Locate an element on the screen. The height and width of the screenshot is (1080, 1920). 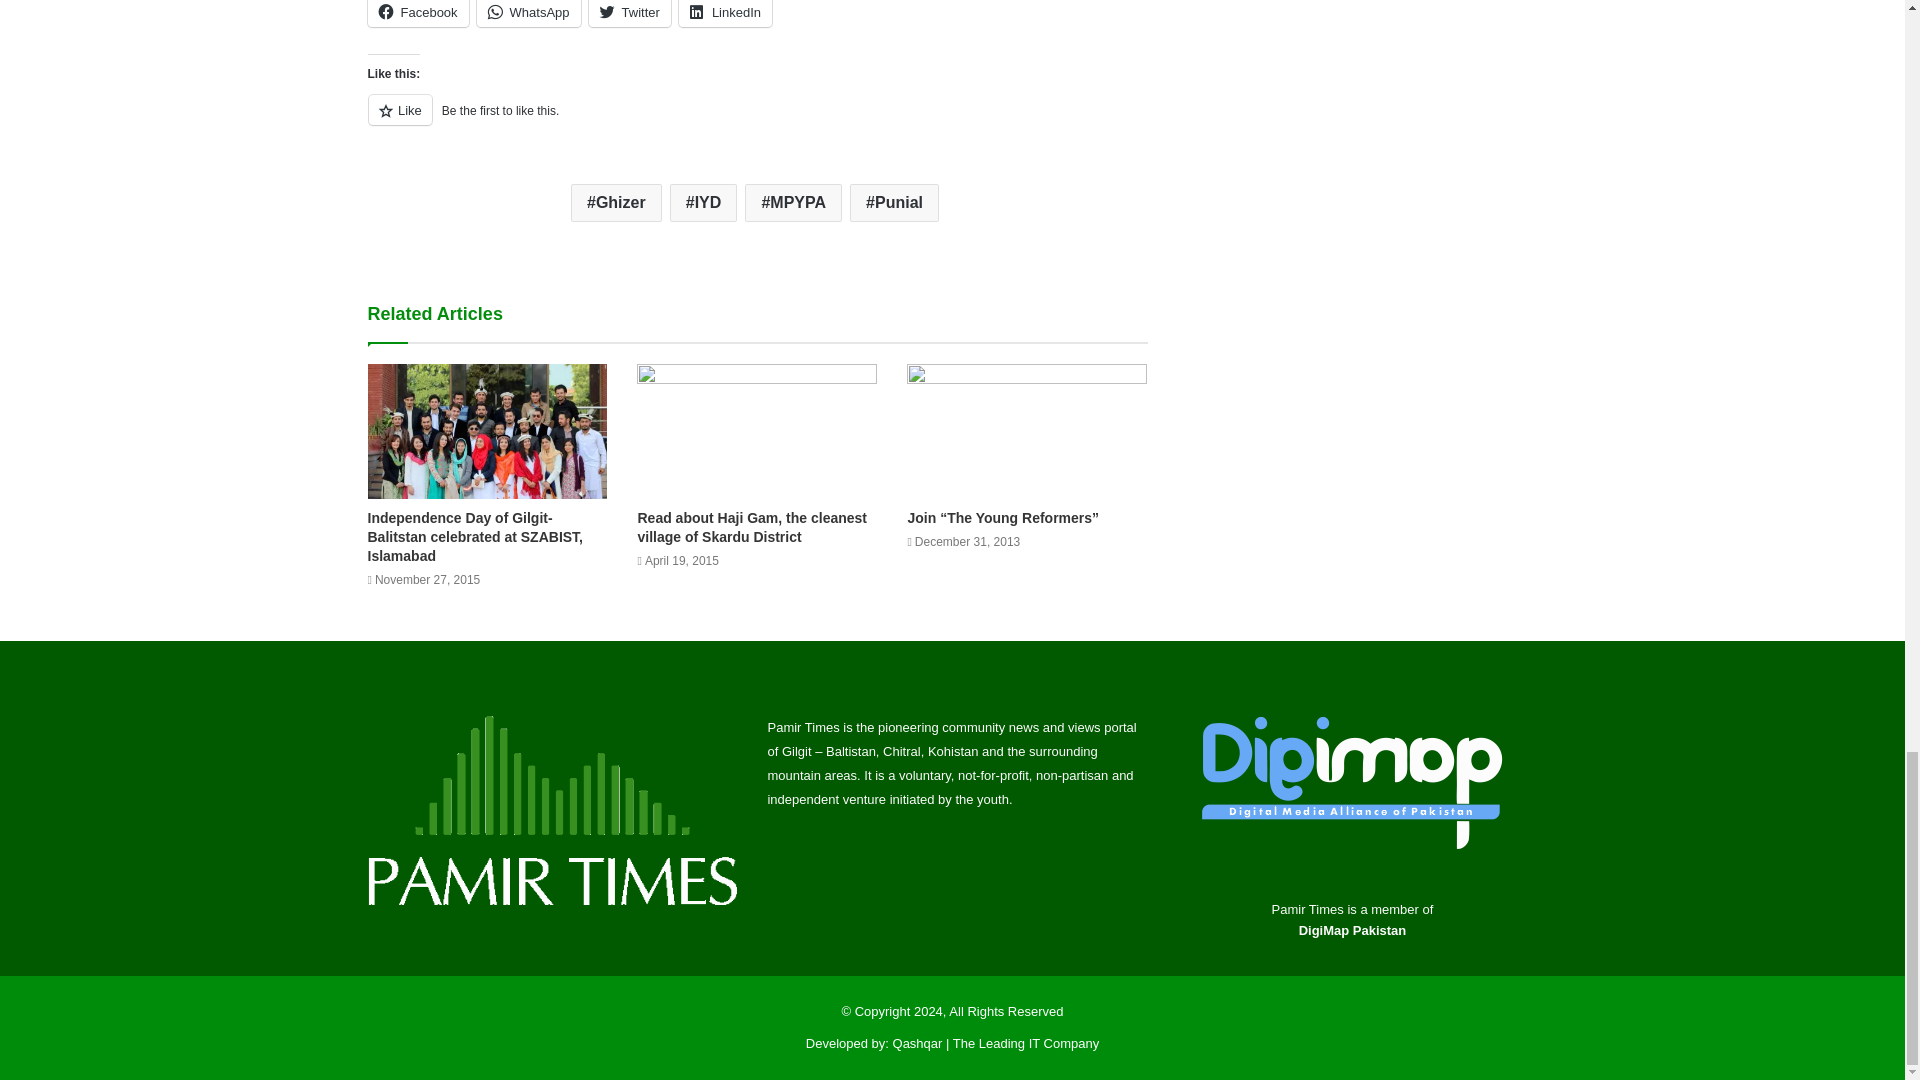
Punial is located at coordinates (894, 202).